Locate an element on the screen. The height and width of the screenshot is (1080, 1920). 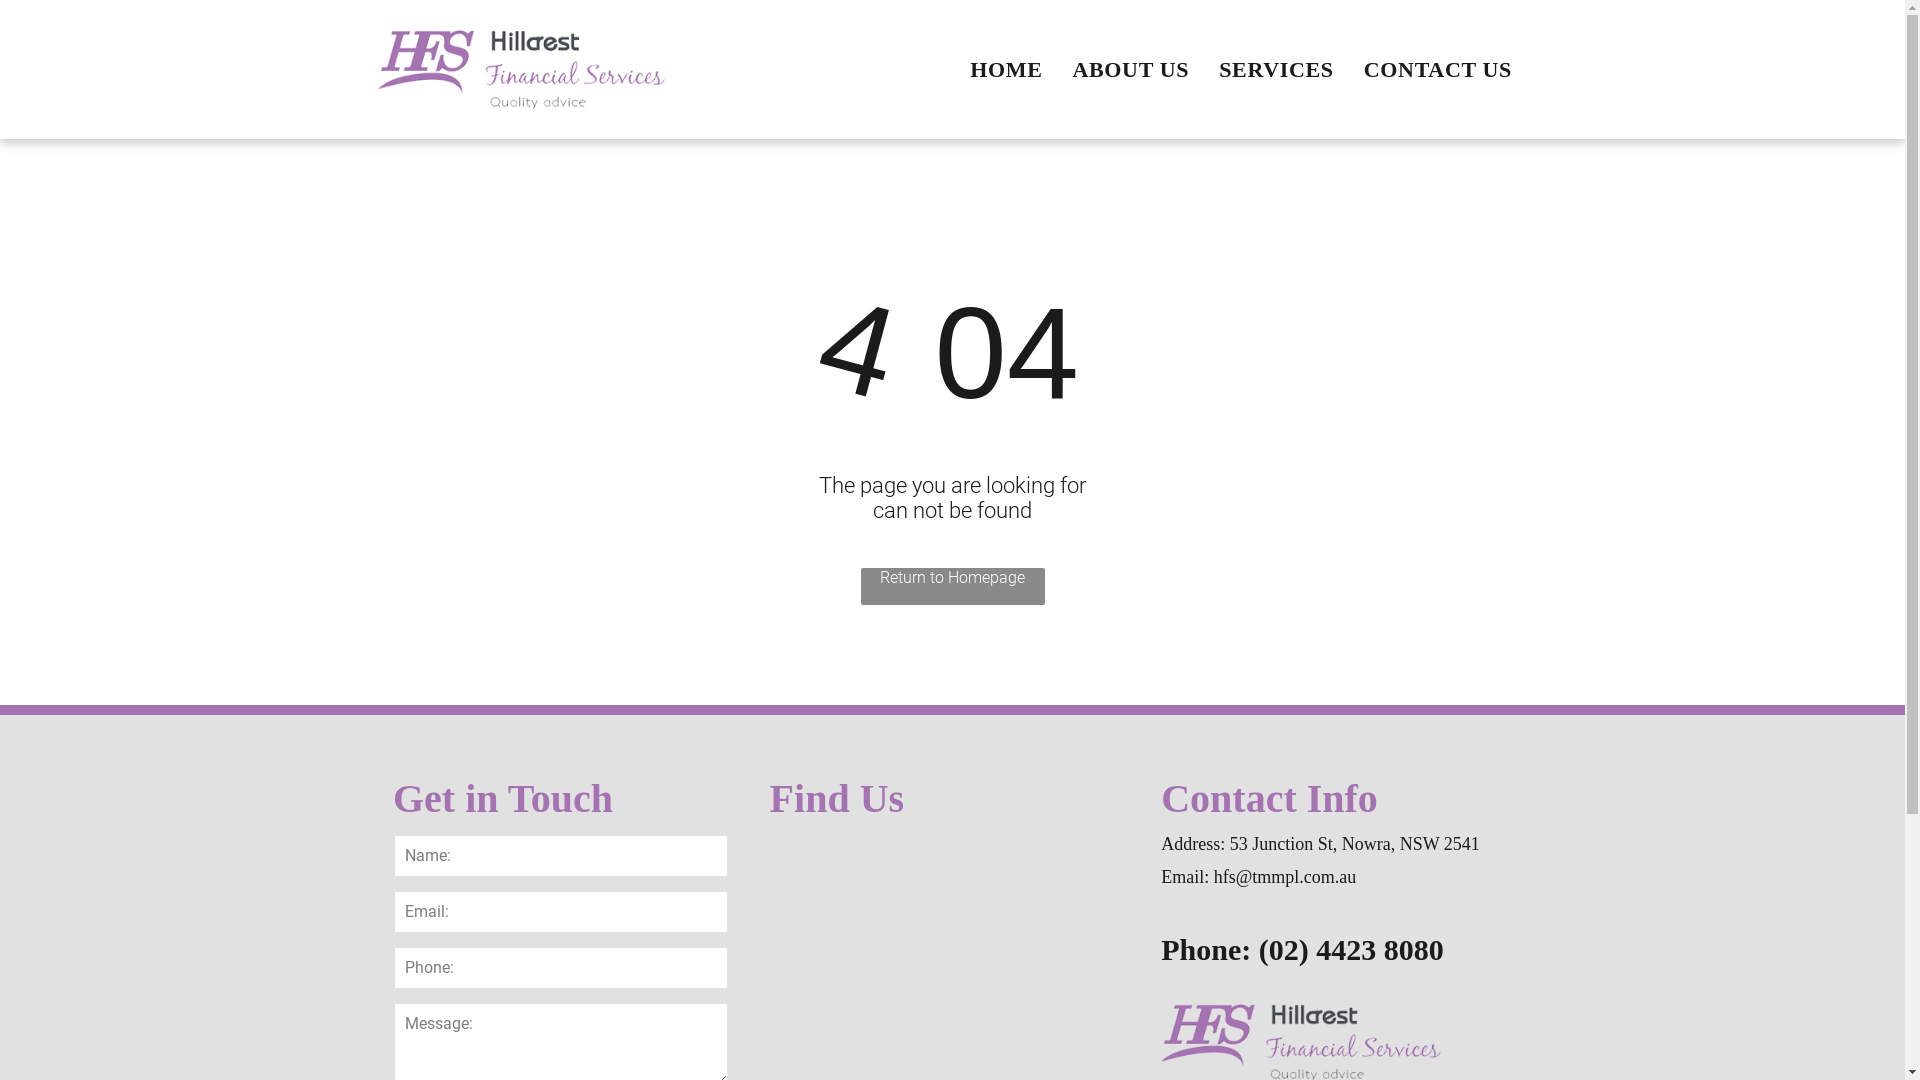
CONTACT US is located at coordinates (1438, 70).